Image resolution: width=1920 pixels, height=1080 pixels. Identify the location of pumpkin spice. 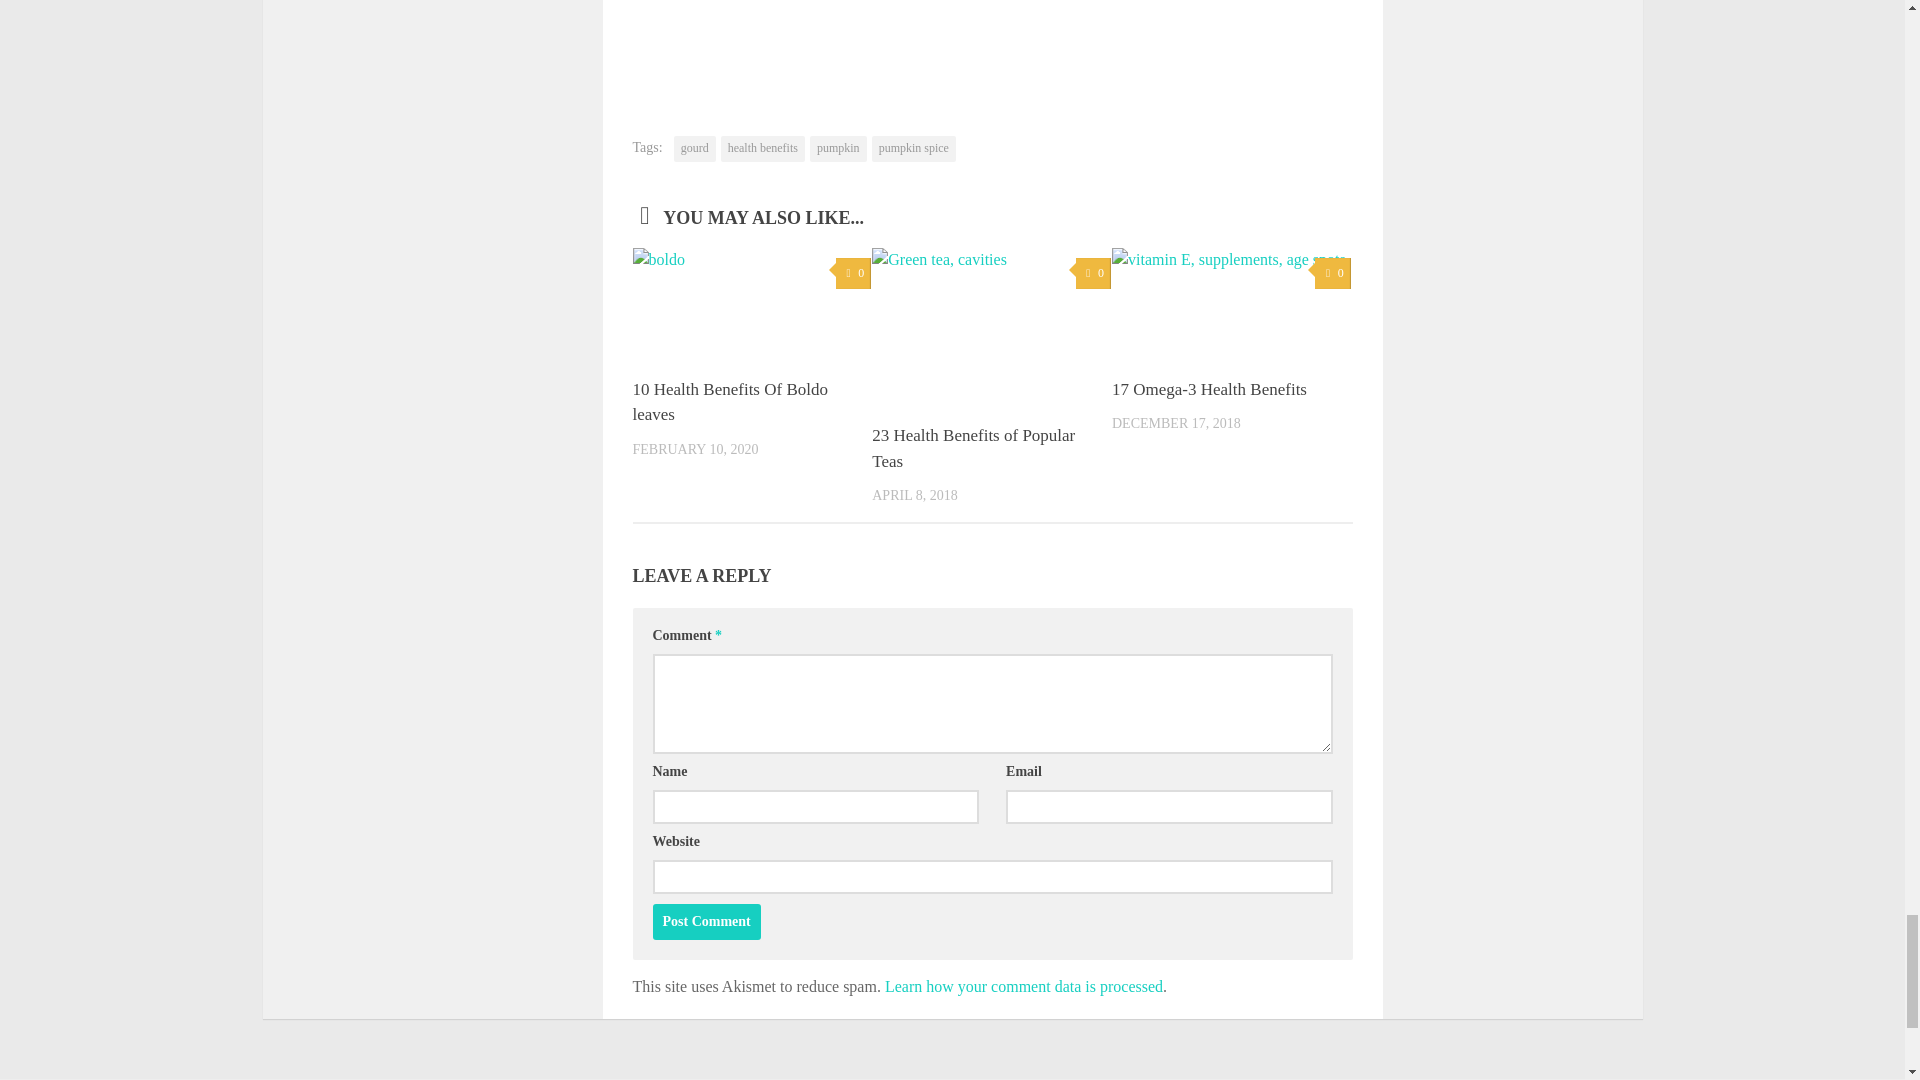
(914, 149).